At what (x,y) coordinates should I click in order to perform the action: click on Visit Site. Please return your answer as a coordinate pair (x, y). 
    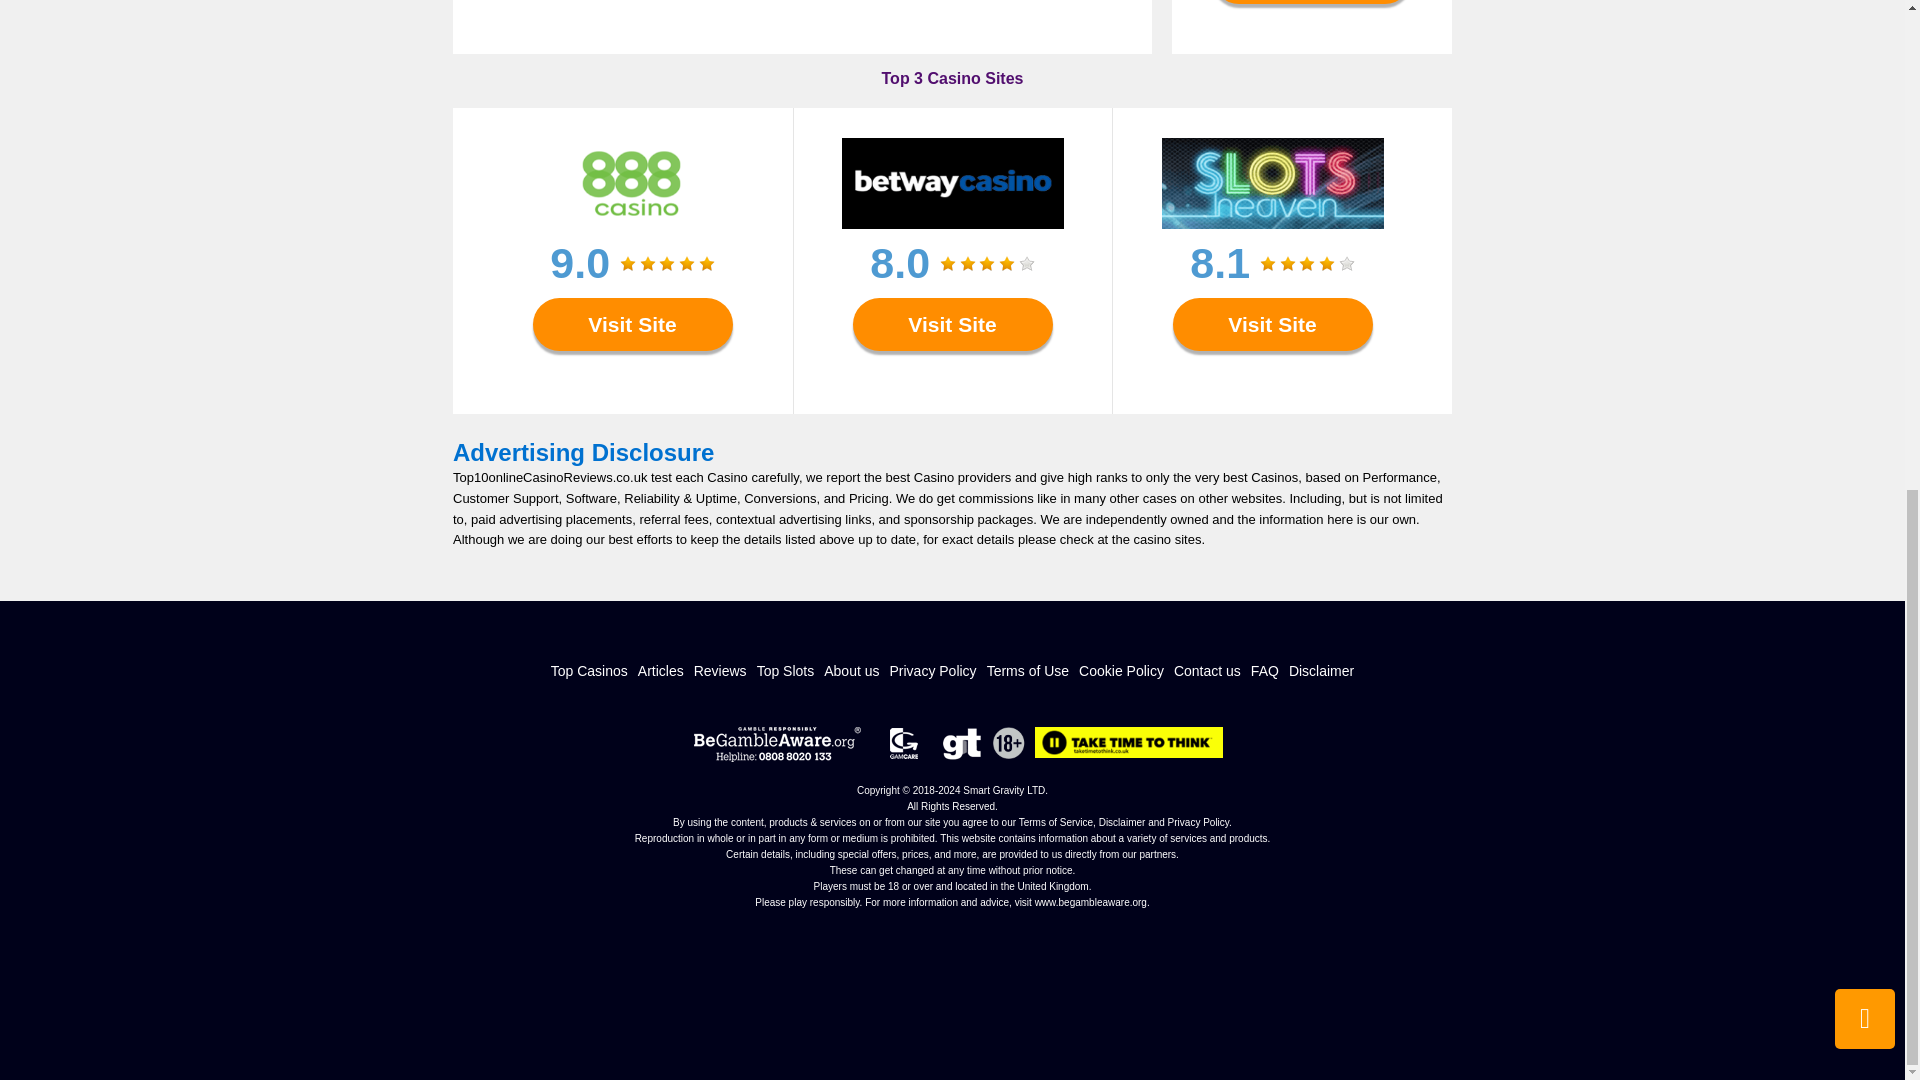
    Looking at the image, I should click on (952, 325).